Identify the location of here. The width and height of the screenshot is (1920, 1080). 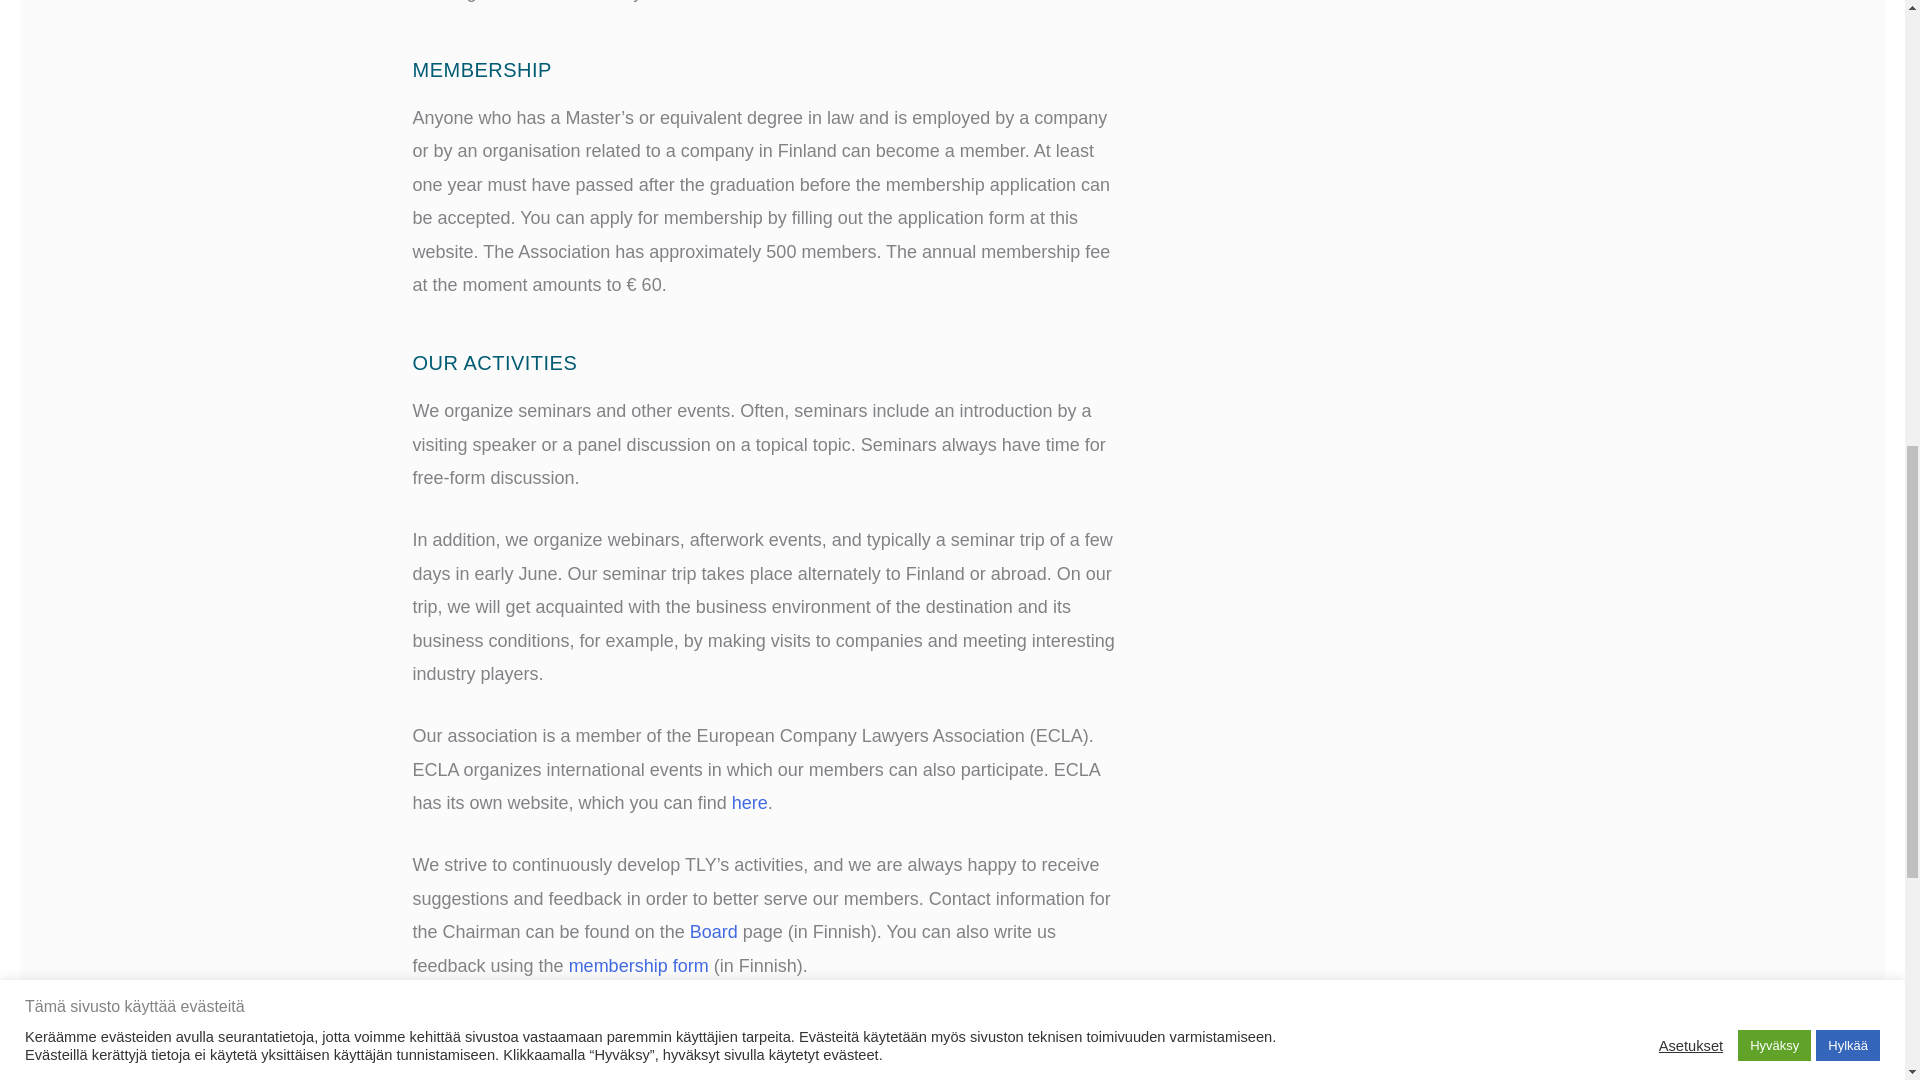
(750, 802).